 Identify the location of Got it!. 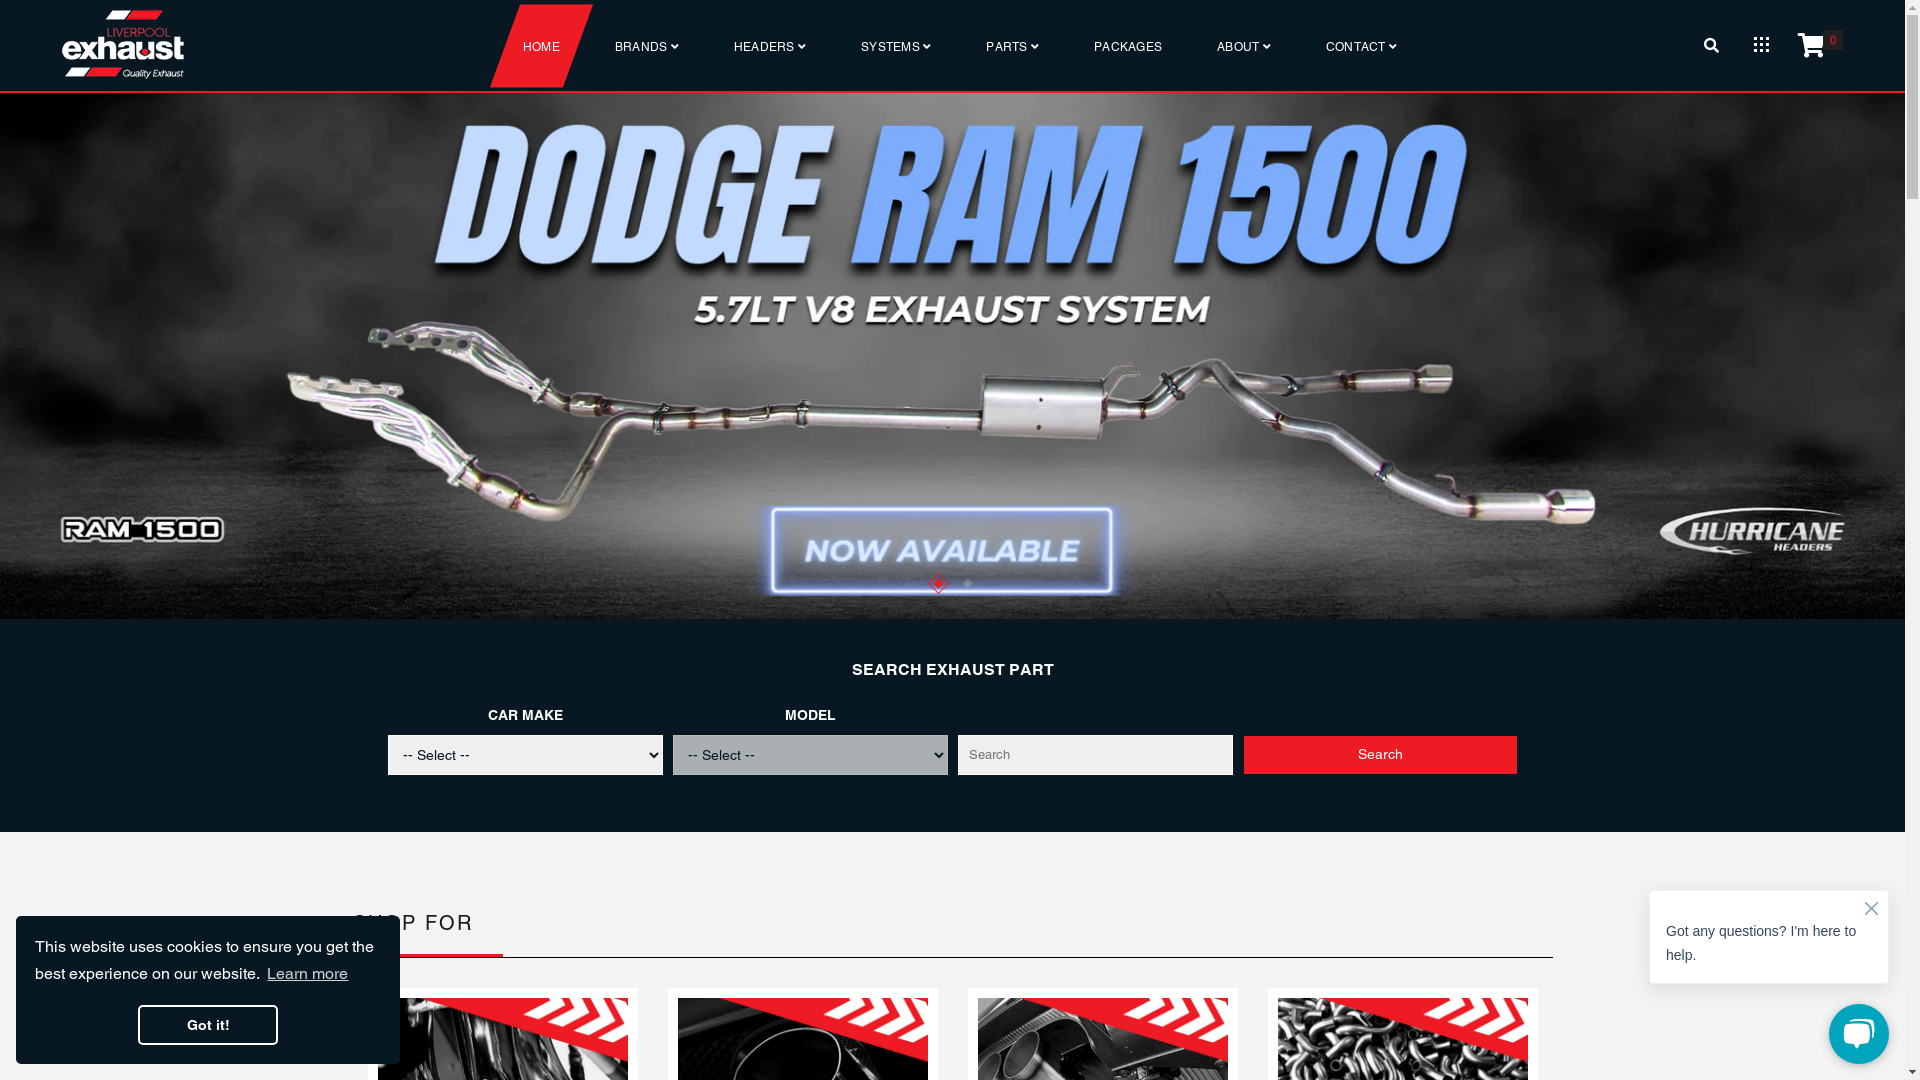
(208, 1025).